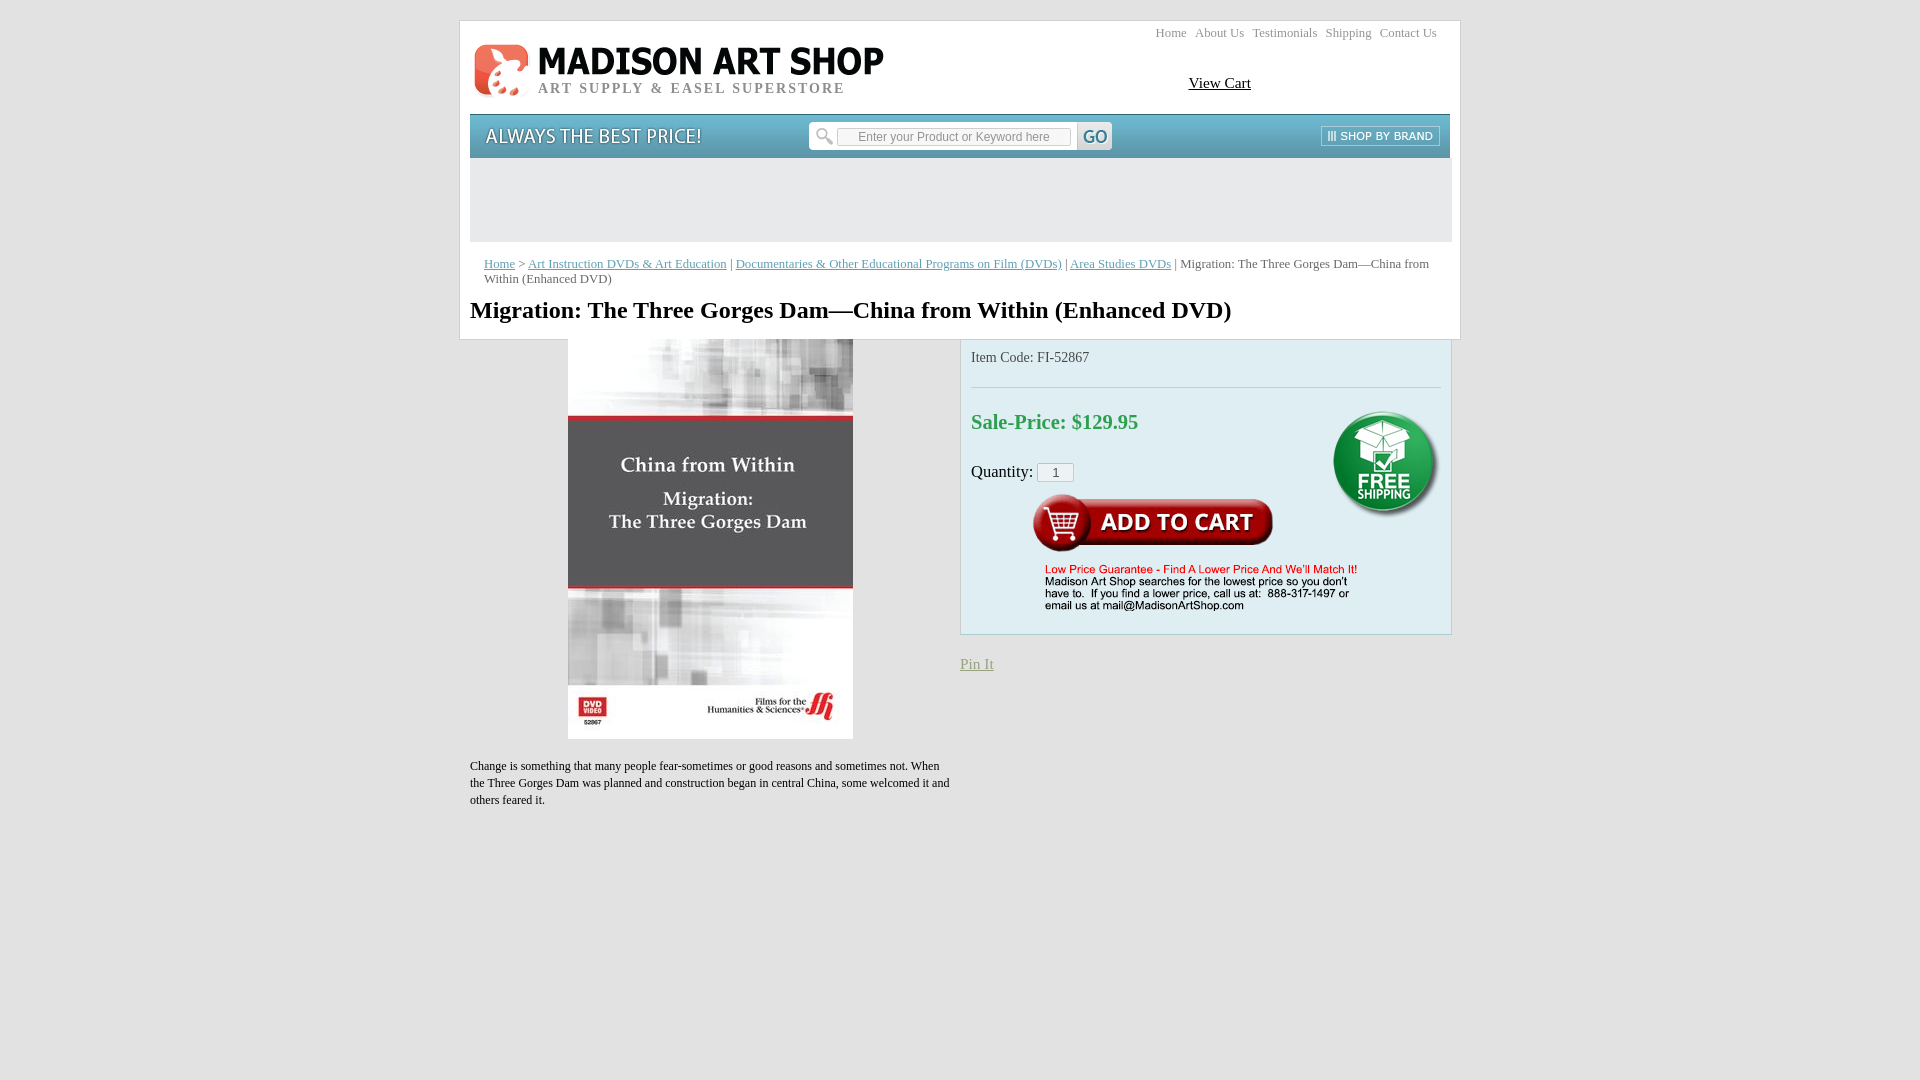  I want to click on Home, so click(498, 264).